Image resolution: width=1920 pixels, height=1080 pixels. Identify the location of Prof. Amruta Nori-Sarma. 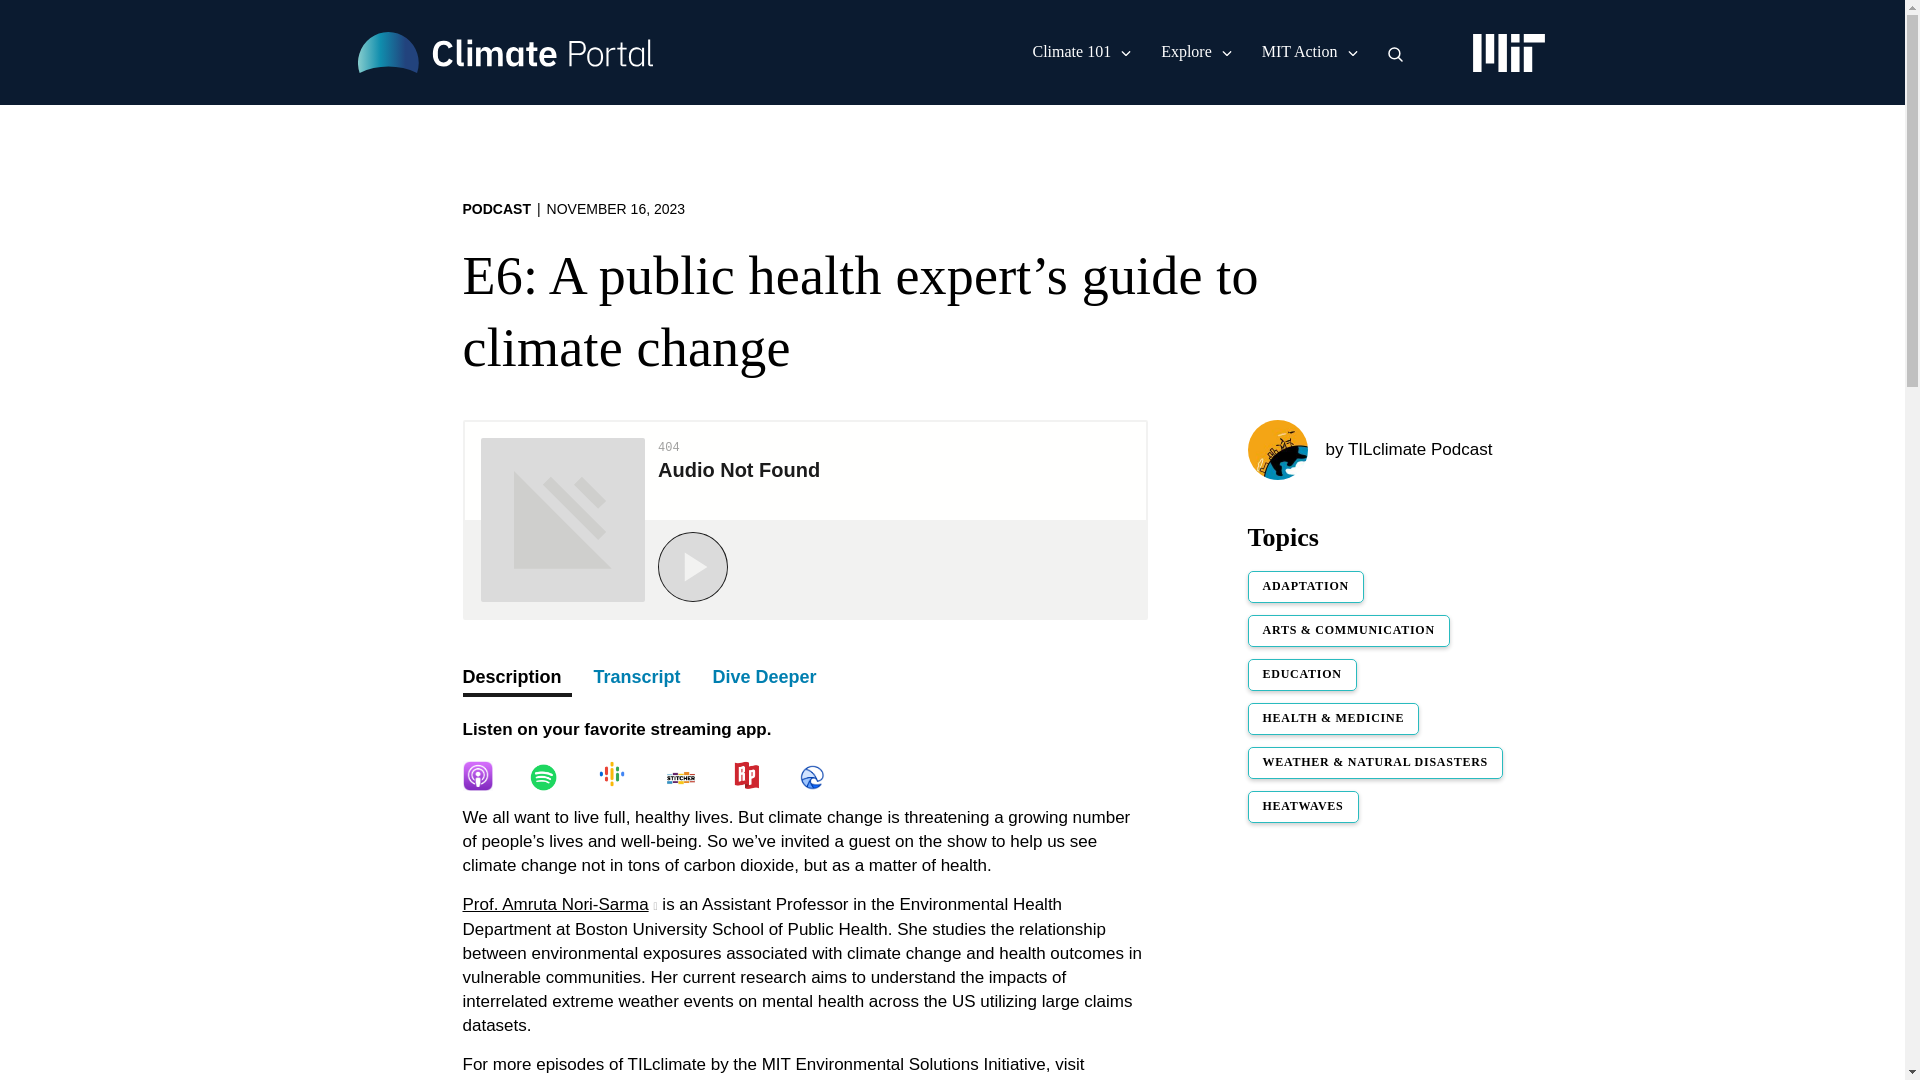
(559, 904).